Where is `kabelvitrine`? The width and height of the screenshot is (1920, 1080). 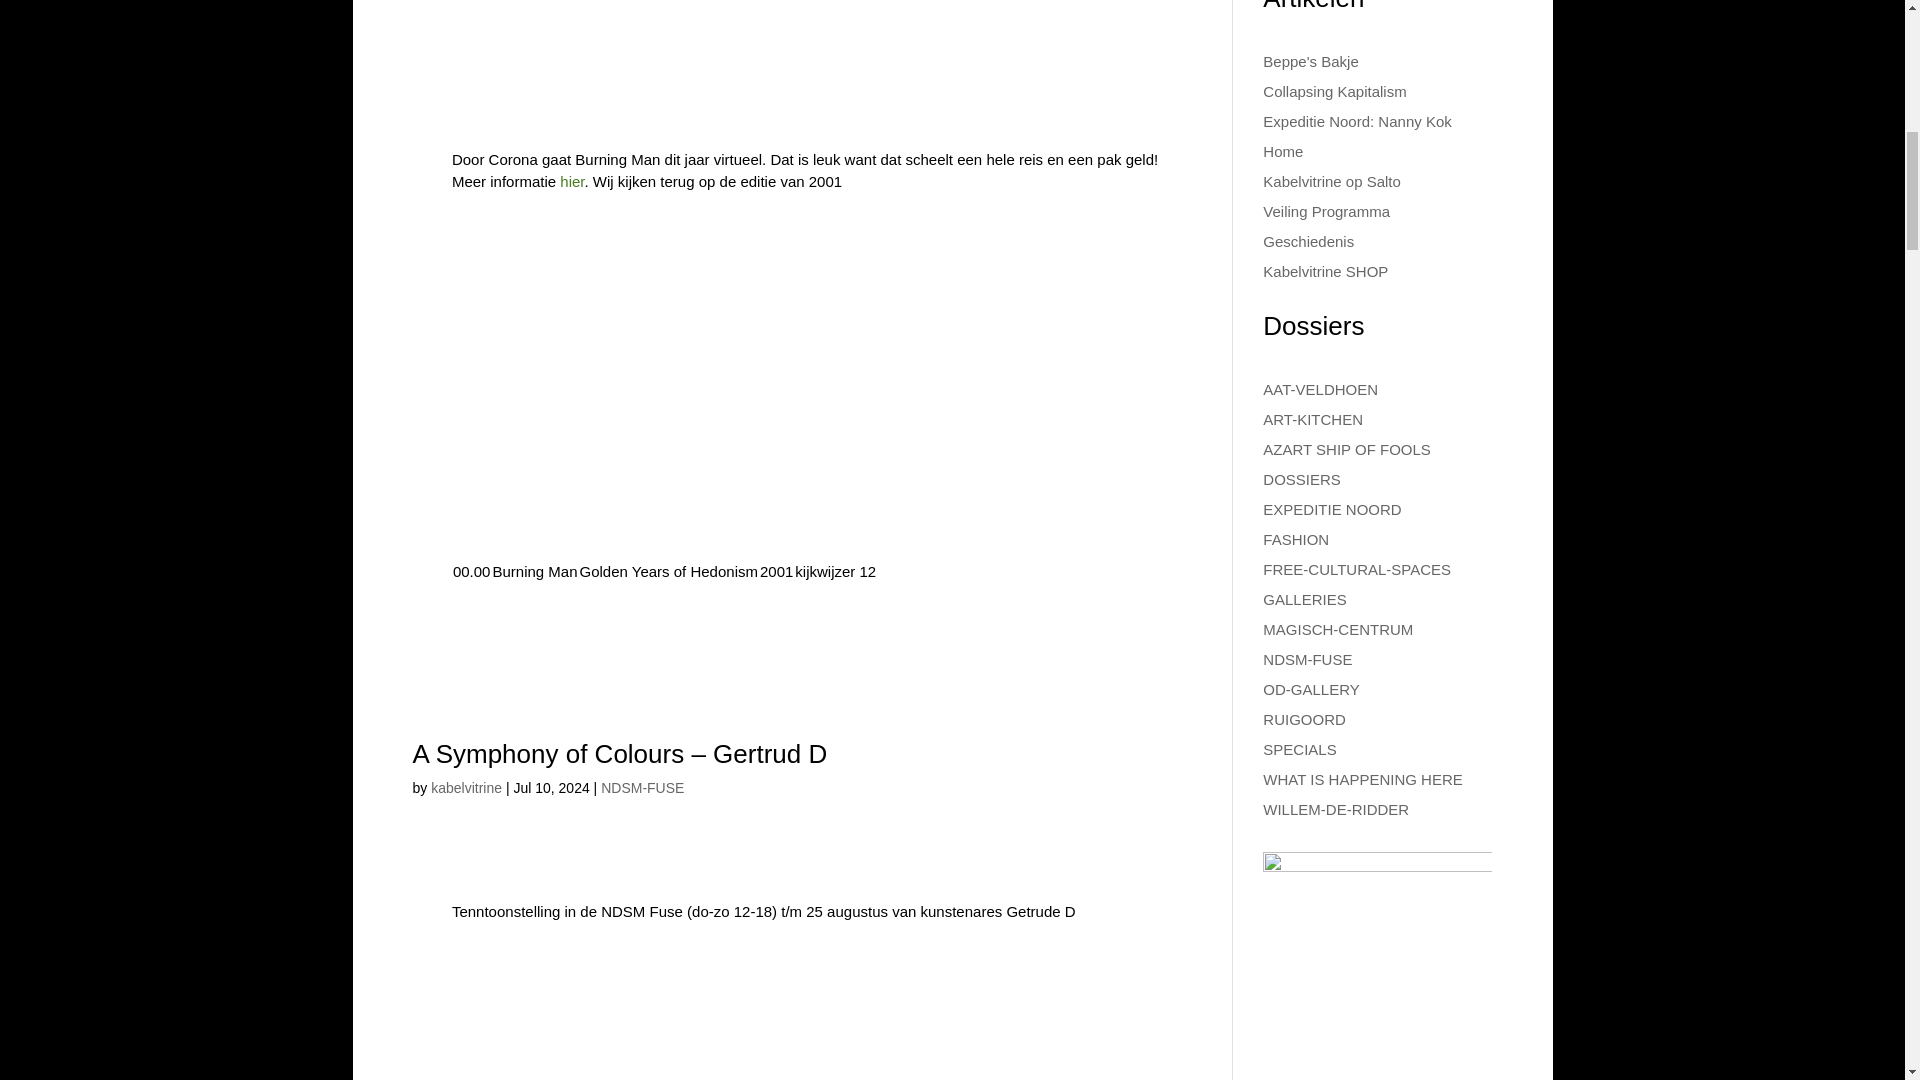 kabelvitrine is located at coordinates (466, 787).